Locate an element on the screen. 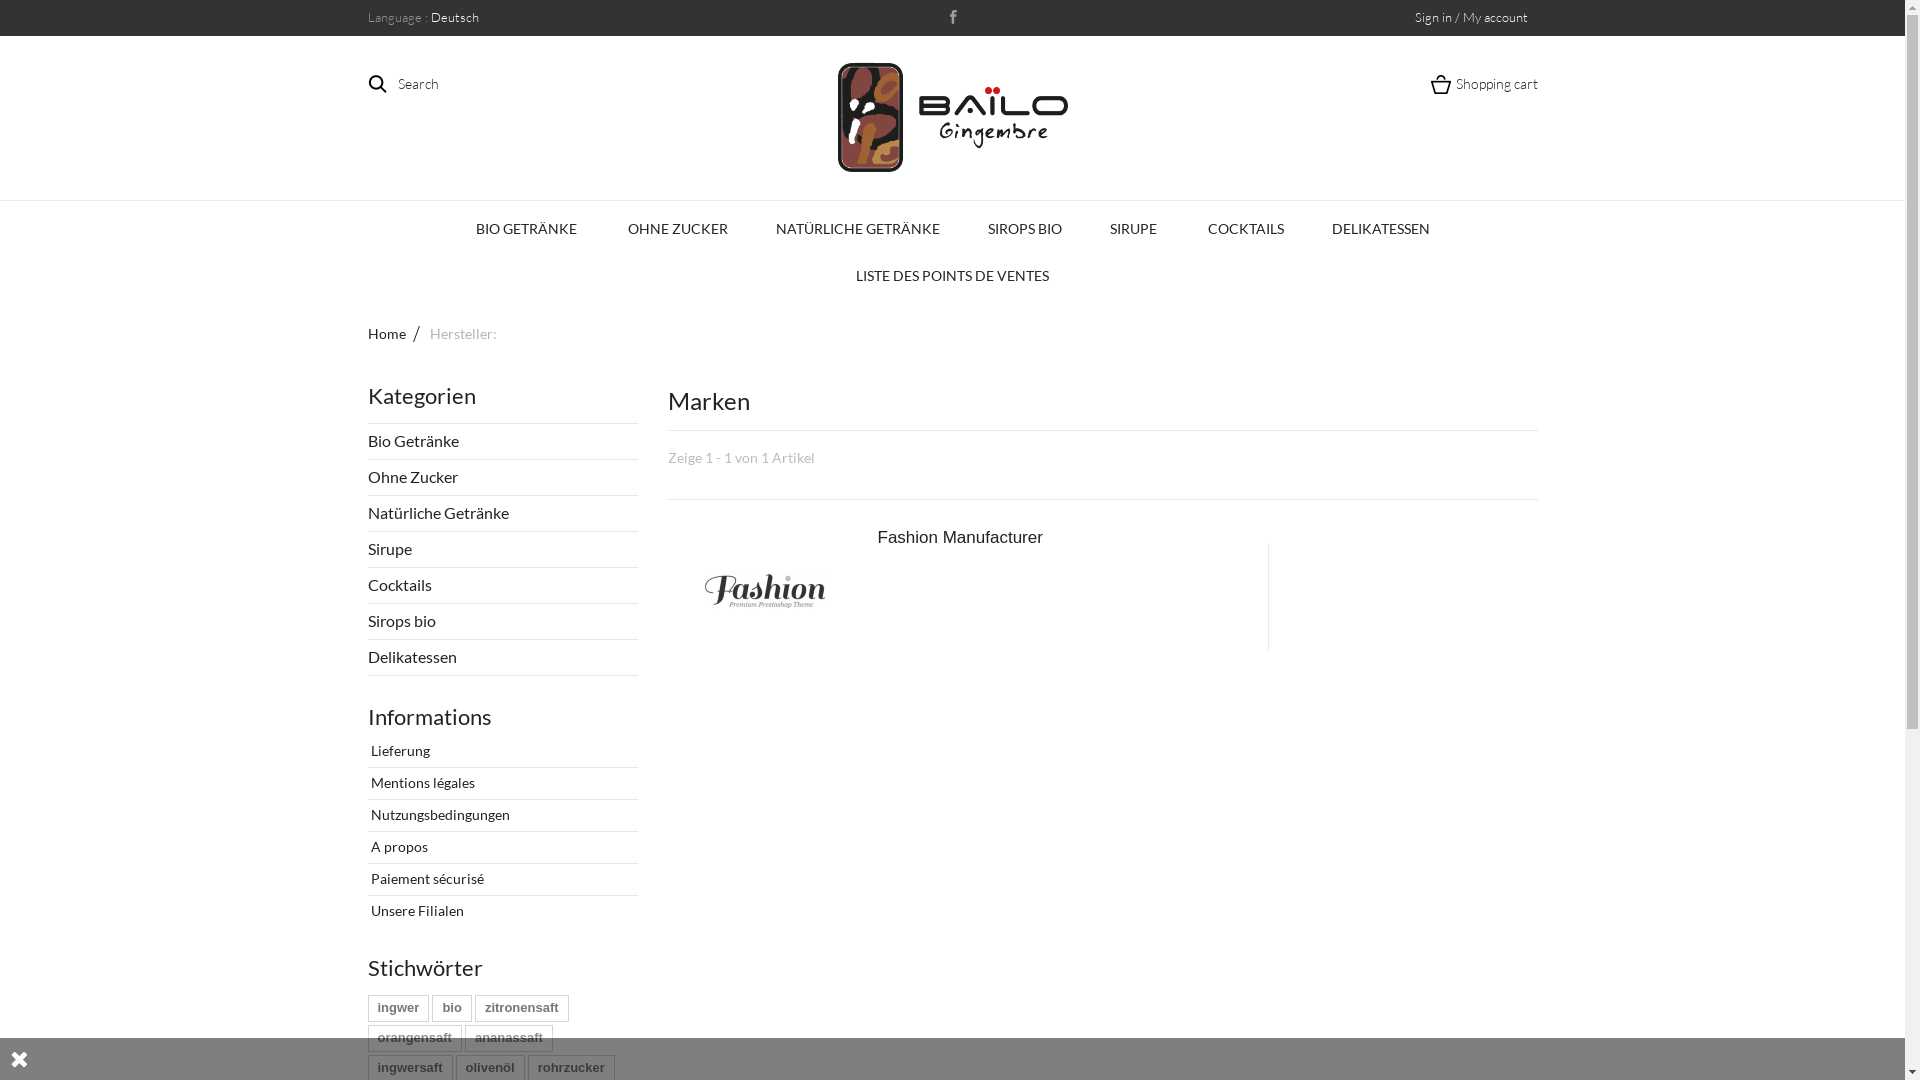 Image resolution: width=1920 pixels, height=1080 pixels. Lieferung is located at coordinates (399, 750).